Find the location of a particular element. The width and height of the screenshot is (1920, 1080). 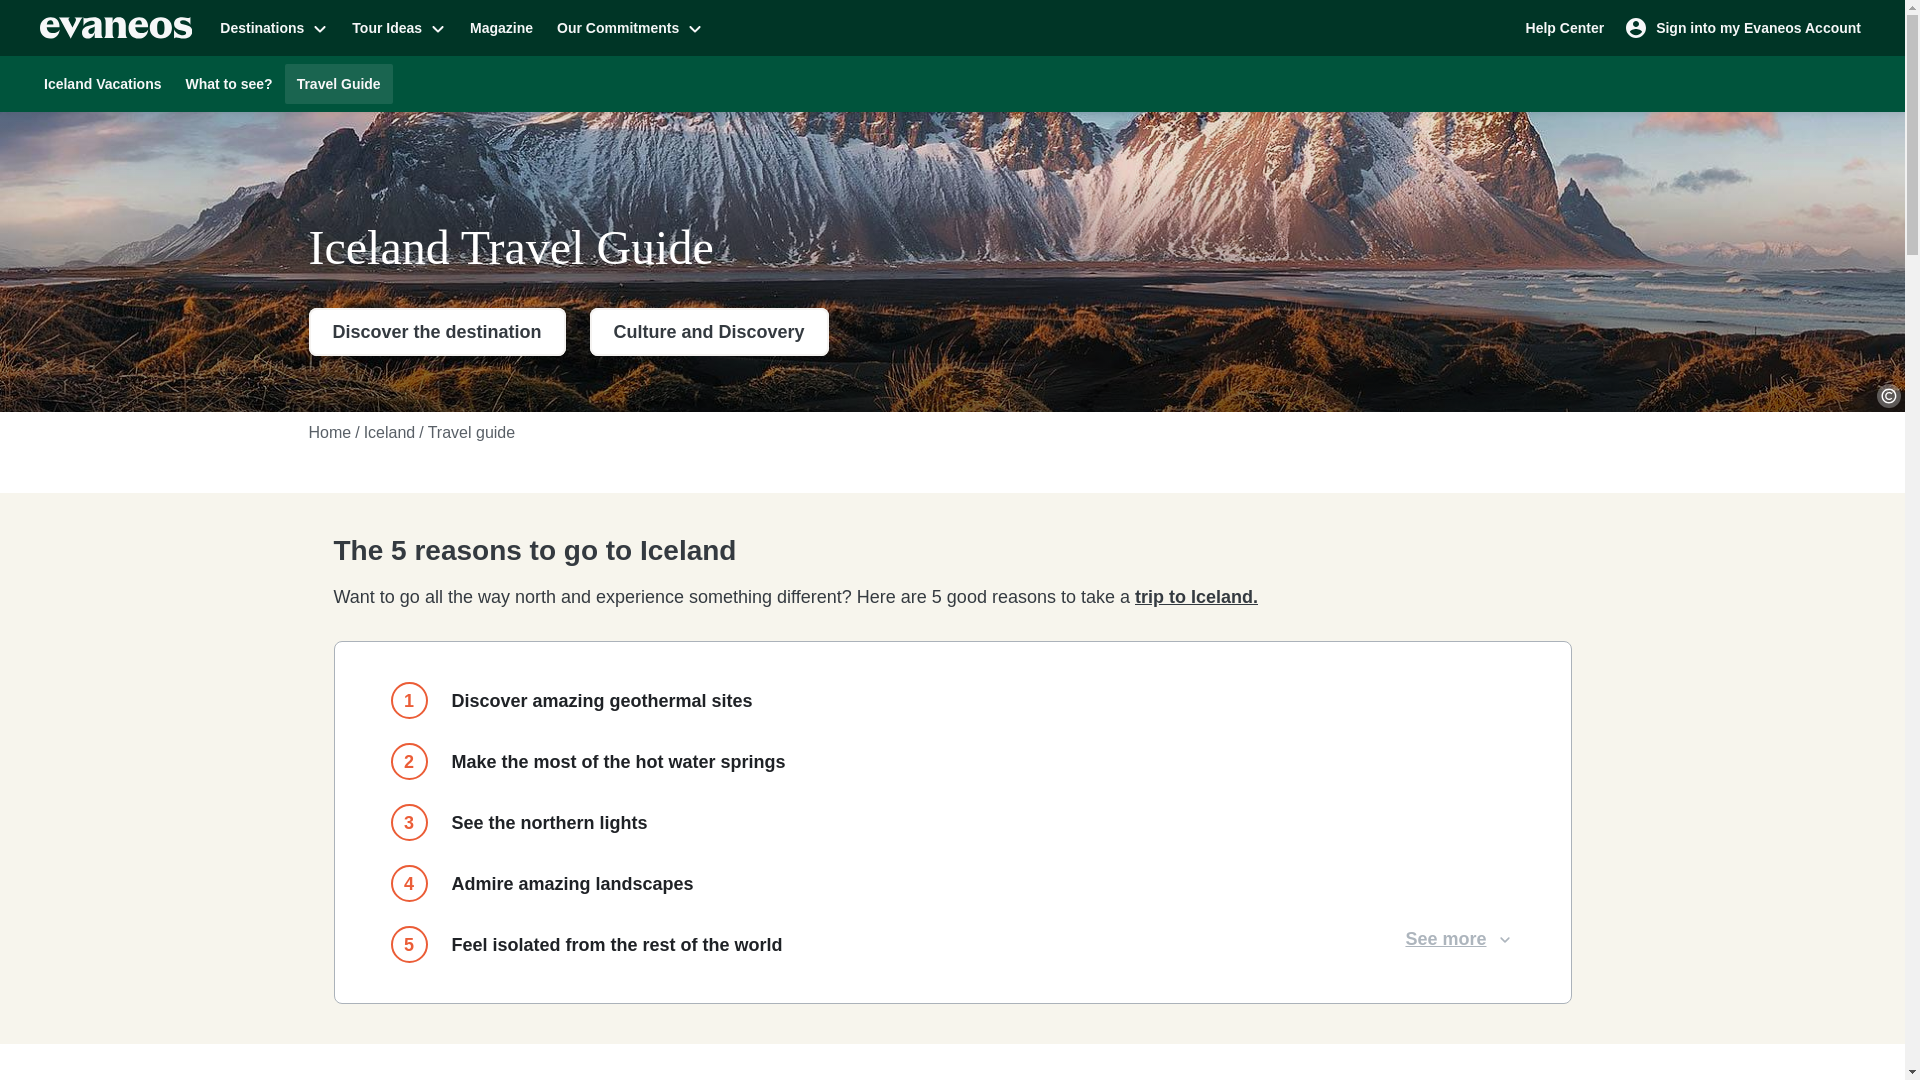

Discover the destination is located at coordinates (436, 332).